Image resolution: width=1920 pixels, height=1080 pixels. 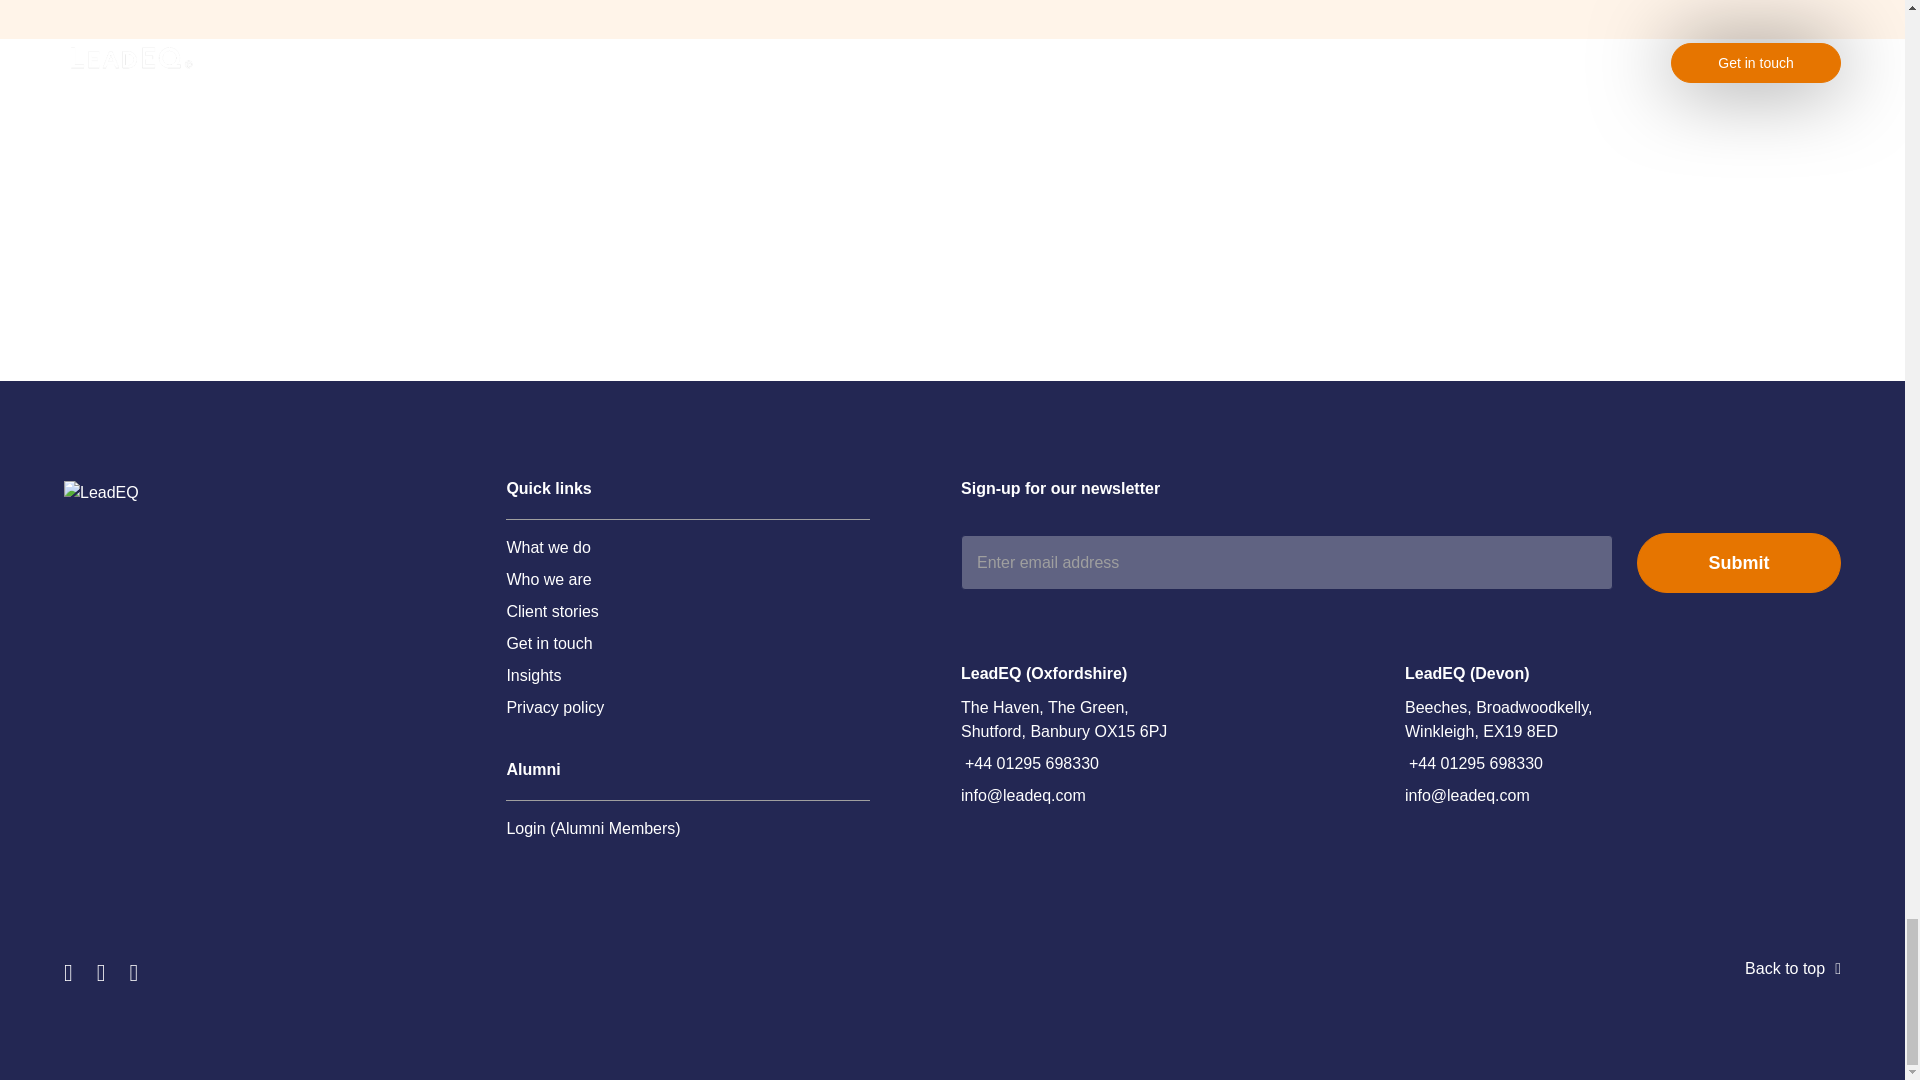 I want to click on Insights, so click(x=533, y=676).